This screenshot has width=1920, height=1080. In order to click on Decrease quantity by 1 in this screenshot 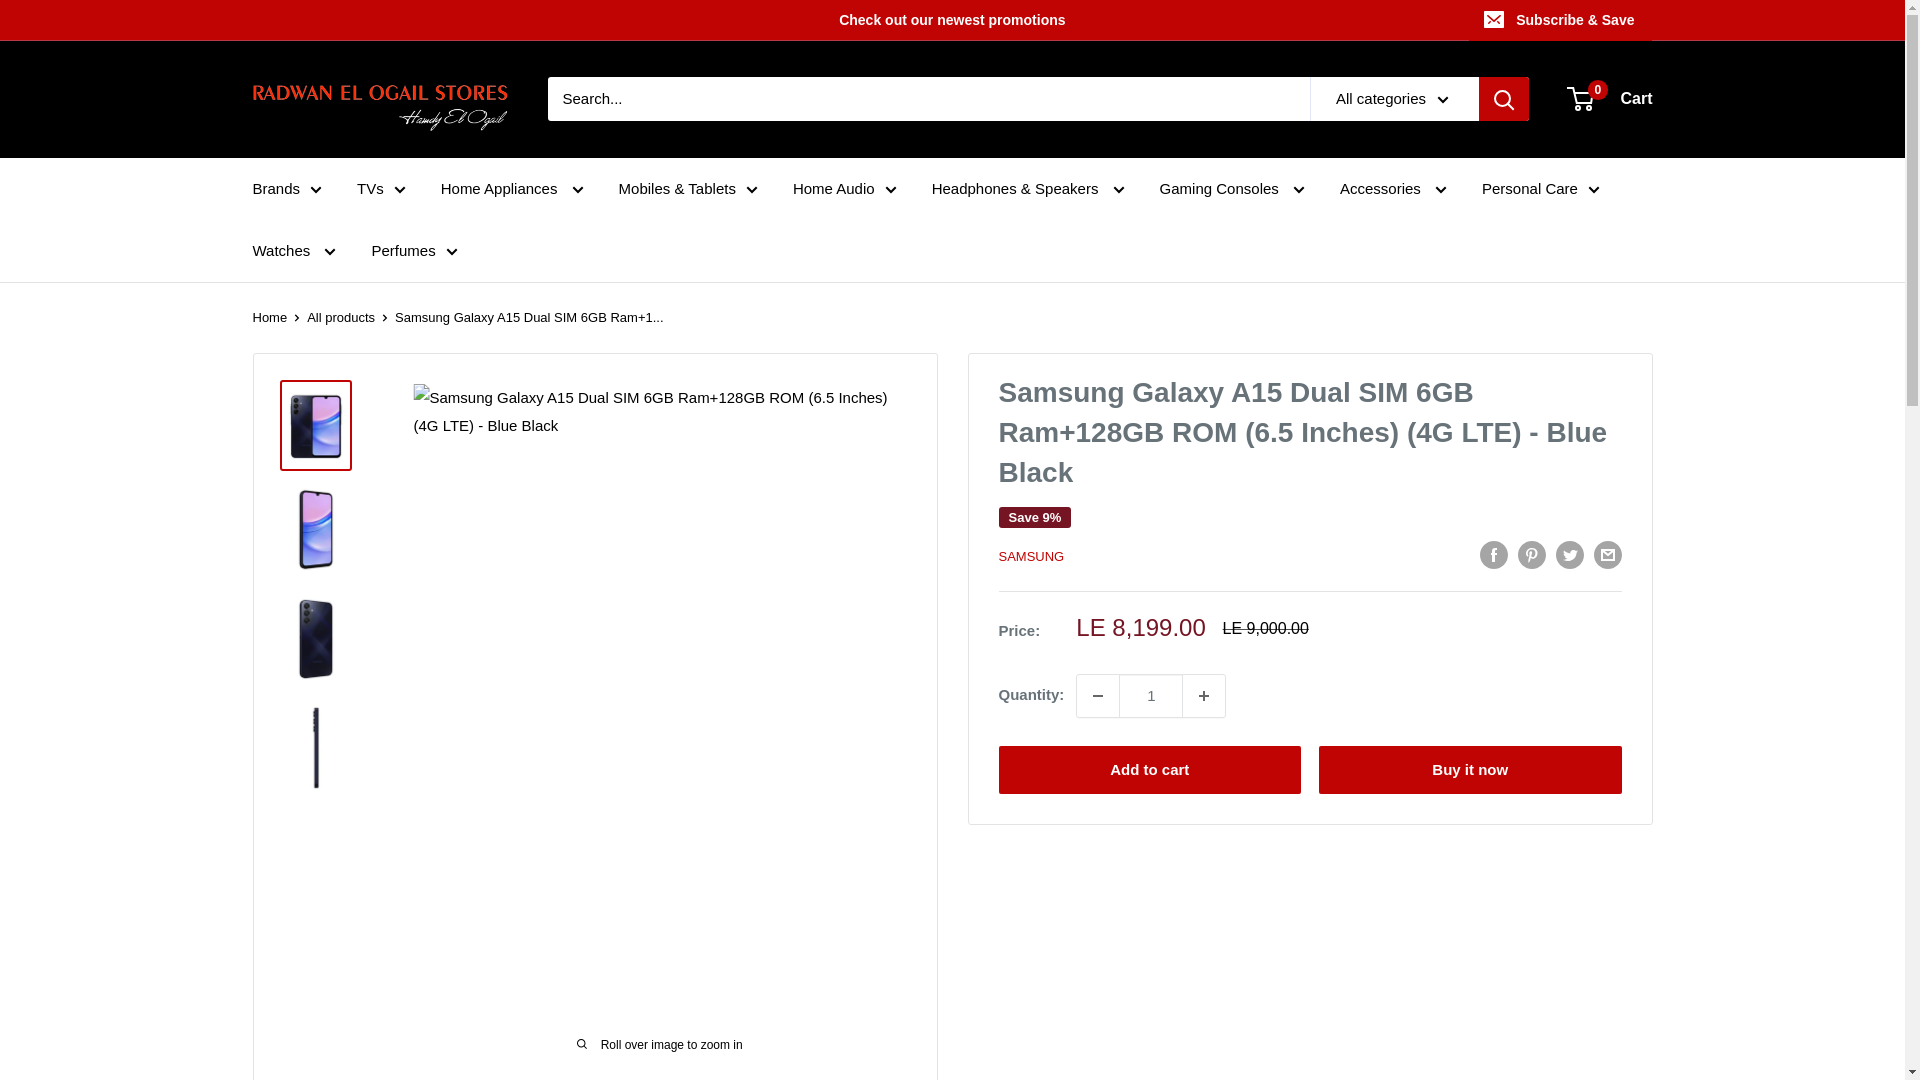, I will do `click(1098, 694)`.